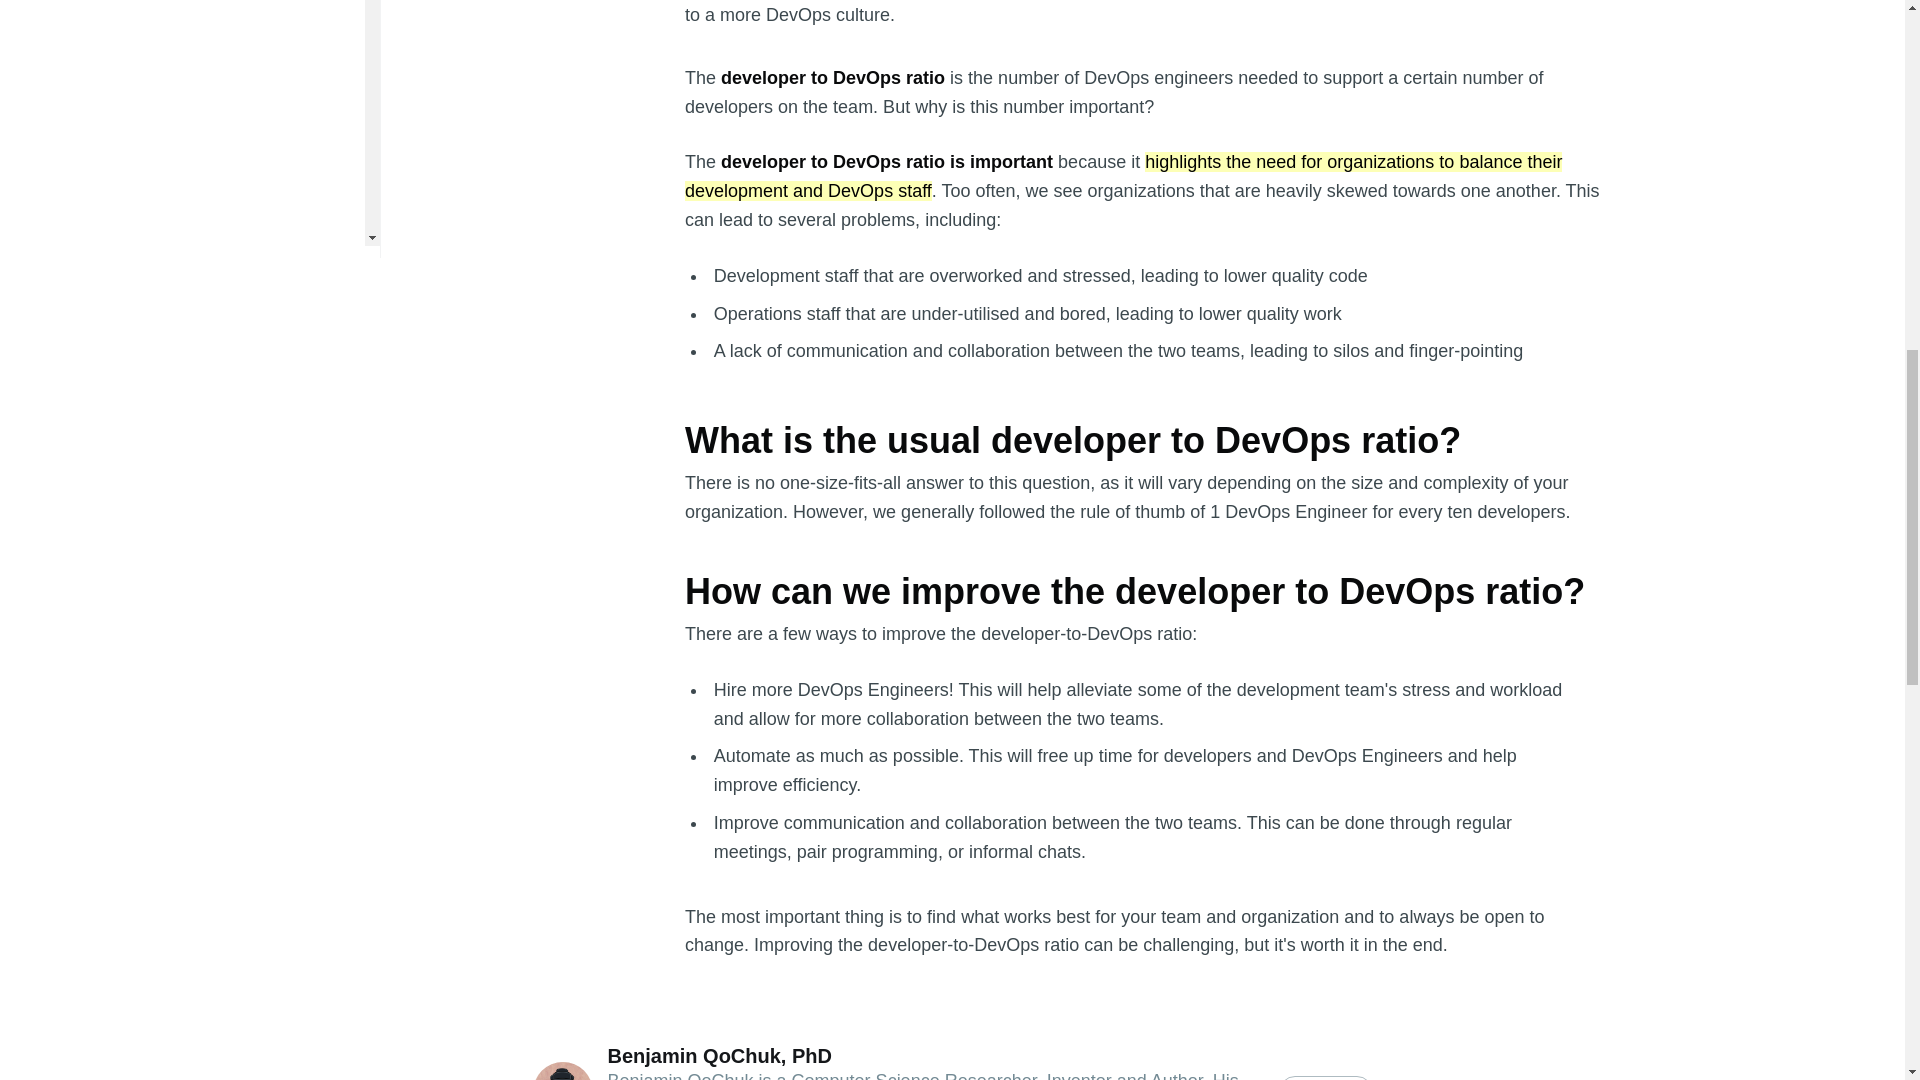 The width and height of the screenshot is (1920, 1080). Describe the element at coordinates (118, 430) in the screenshot. I see `Benefits of using Kubernetes` at that location.